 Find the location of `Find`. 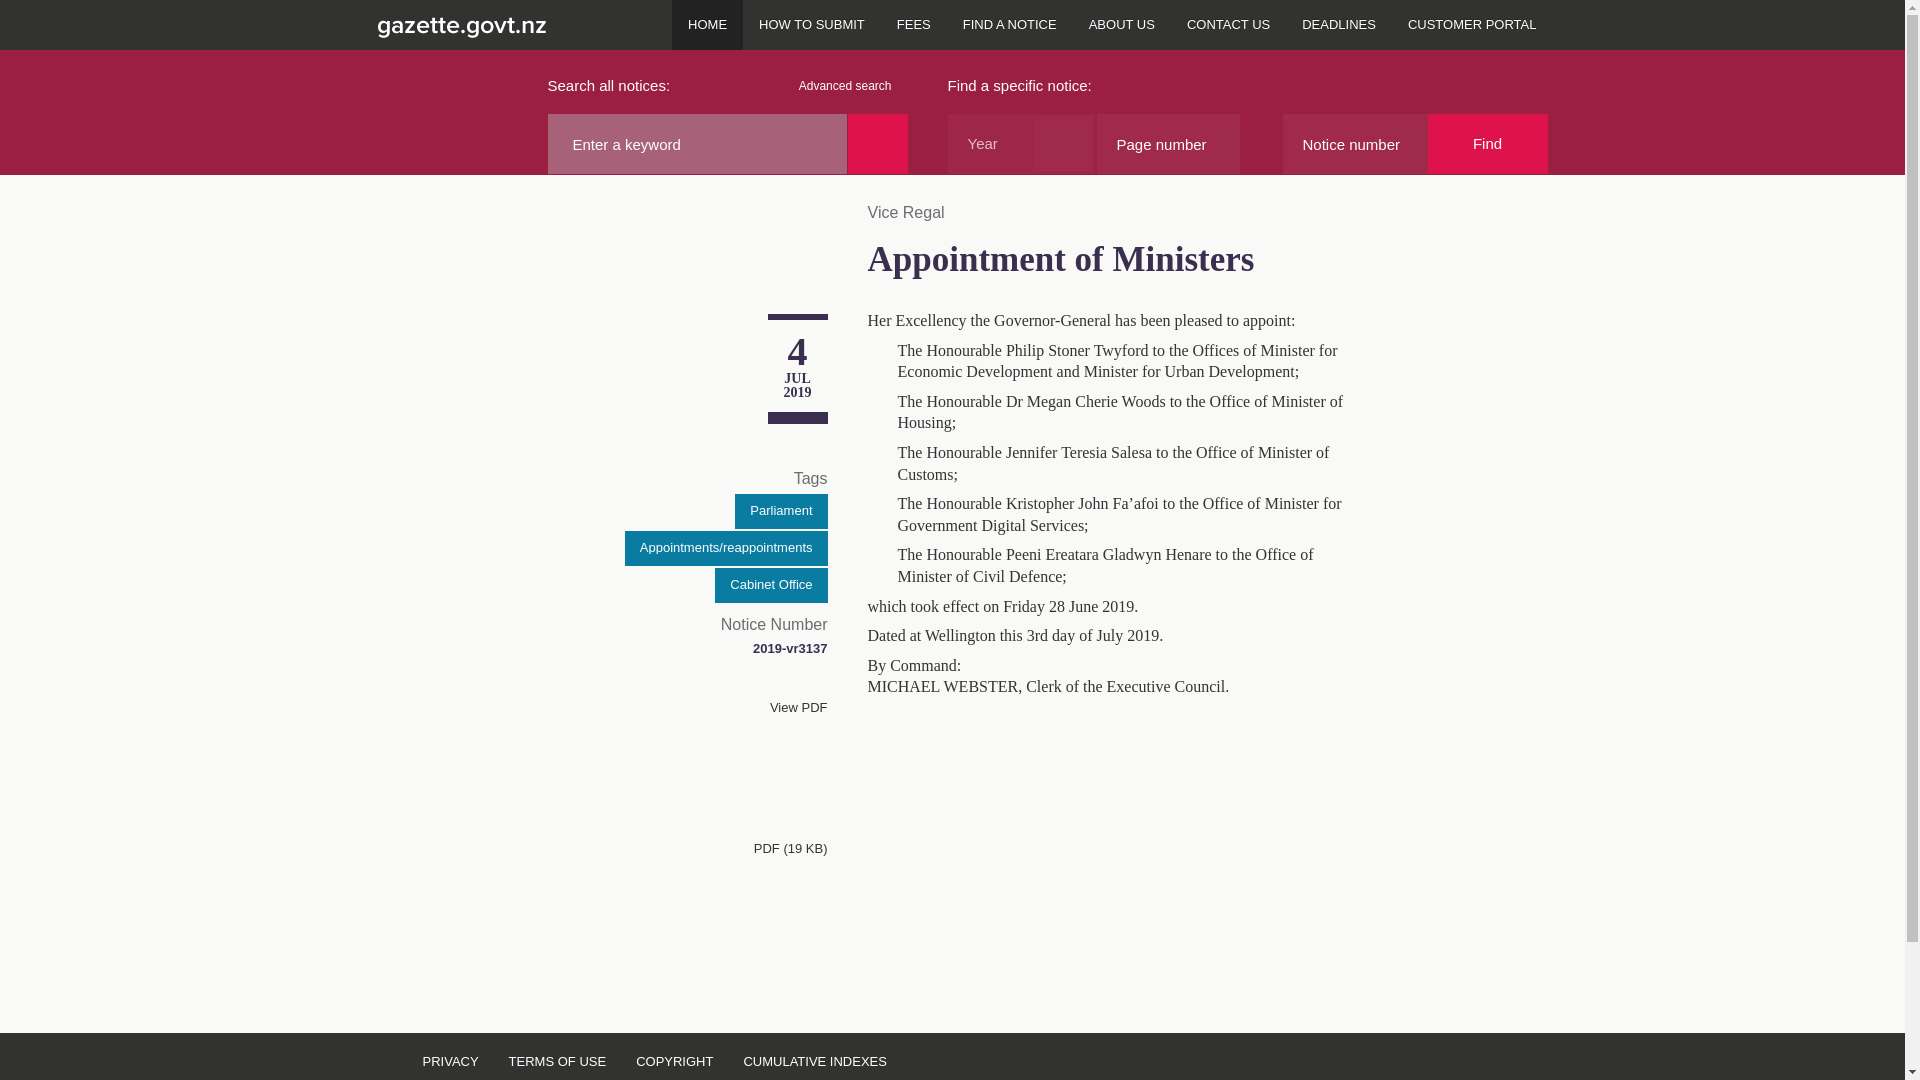

Find is located at coordinates (1488, 144).